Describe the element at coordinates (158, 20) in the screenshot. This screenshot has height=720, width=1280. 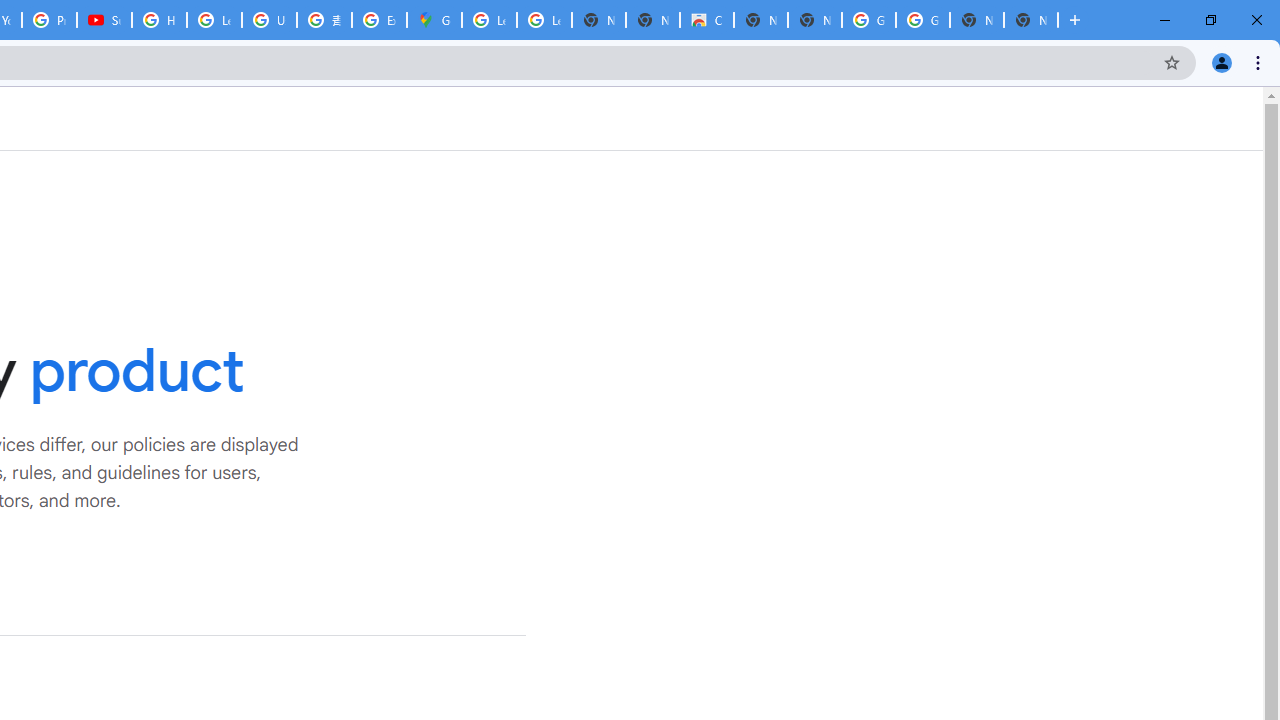
I see `How Chrome protects your passwords - Google Chrome Help` at that location.